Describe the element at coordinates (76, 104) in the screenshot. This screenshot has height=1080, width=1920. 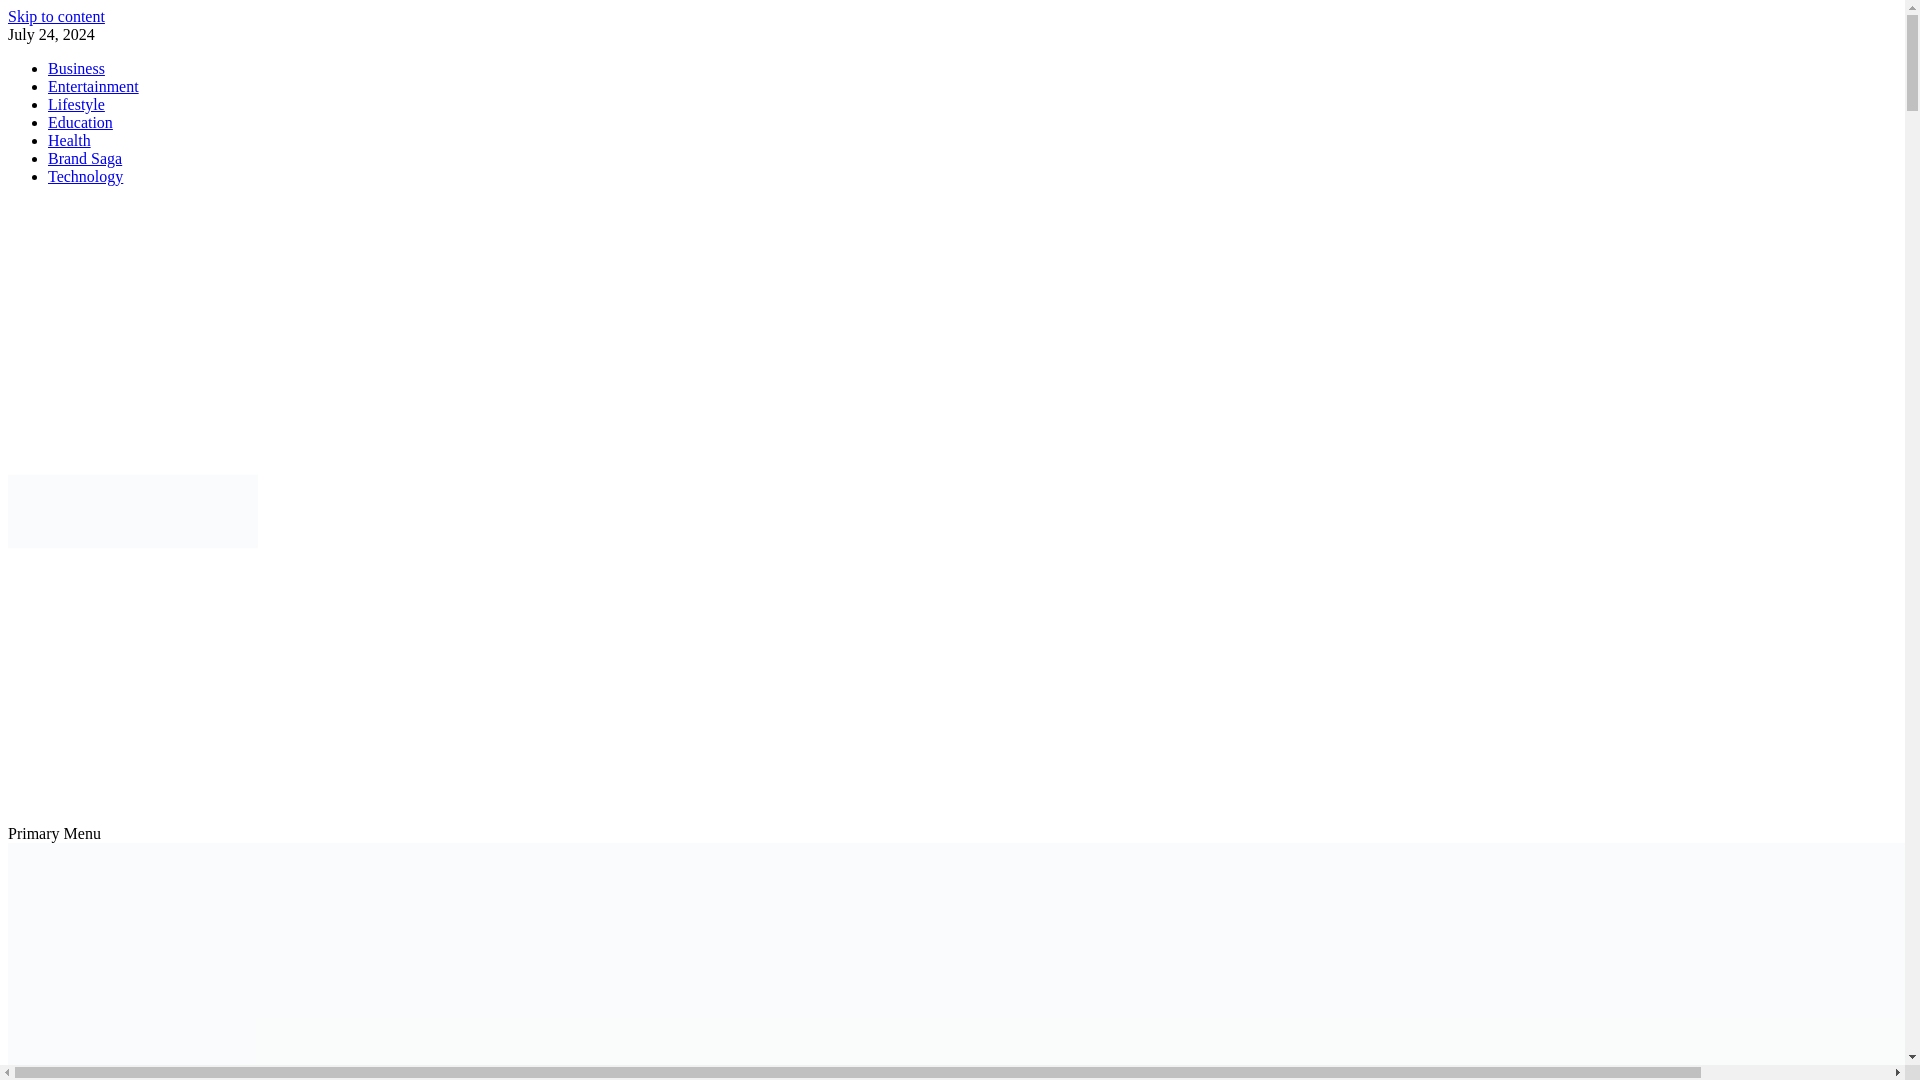
I see `Lifestyle` at that location.